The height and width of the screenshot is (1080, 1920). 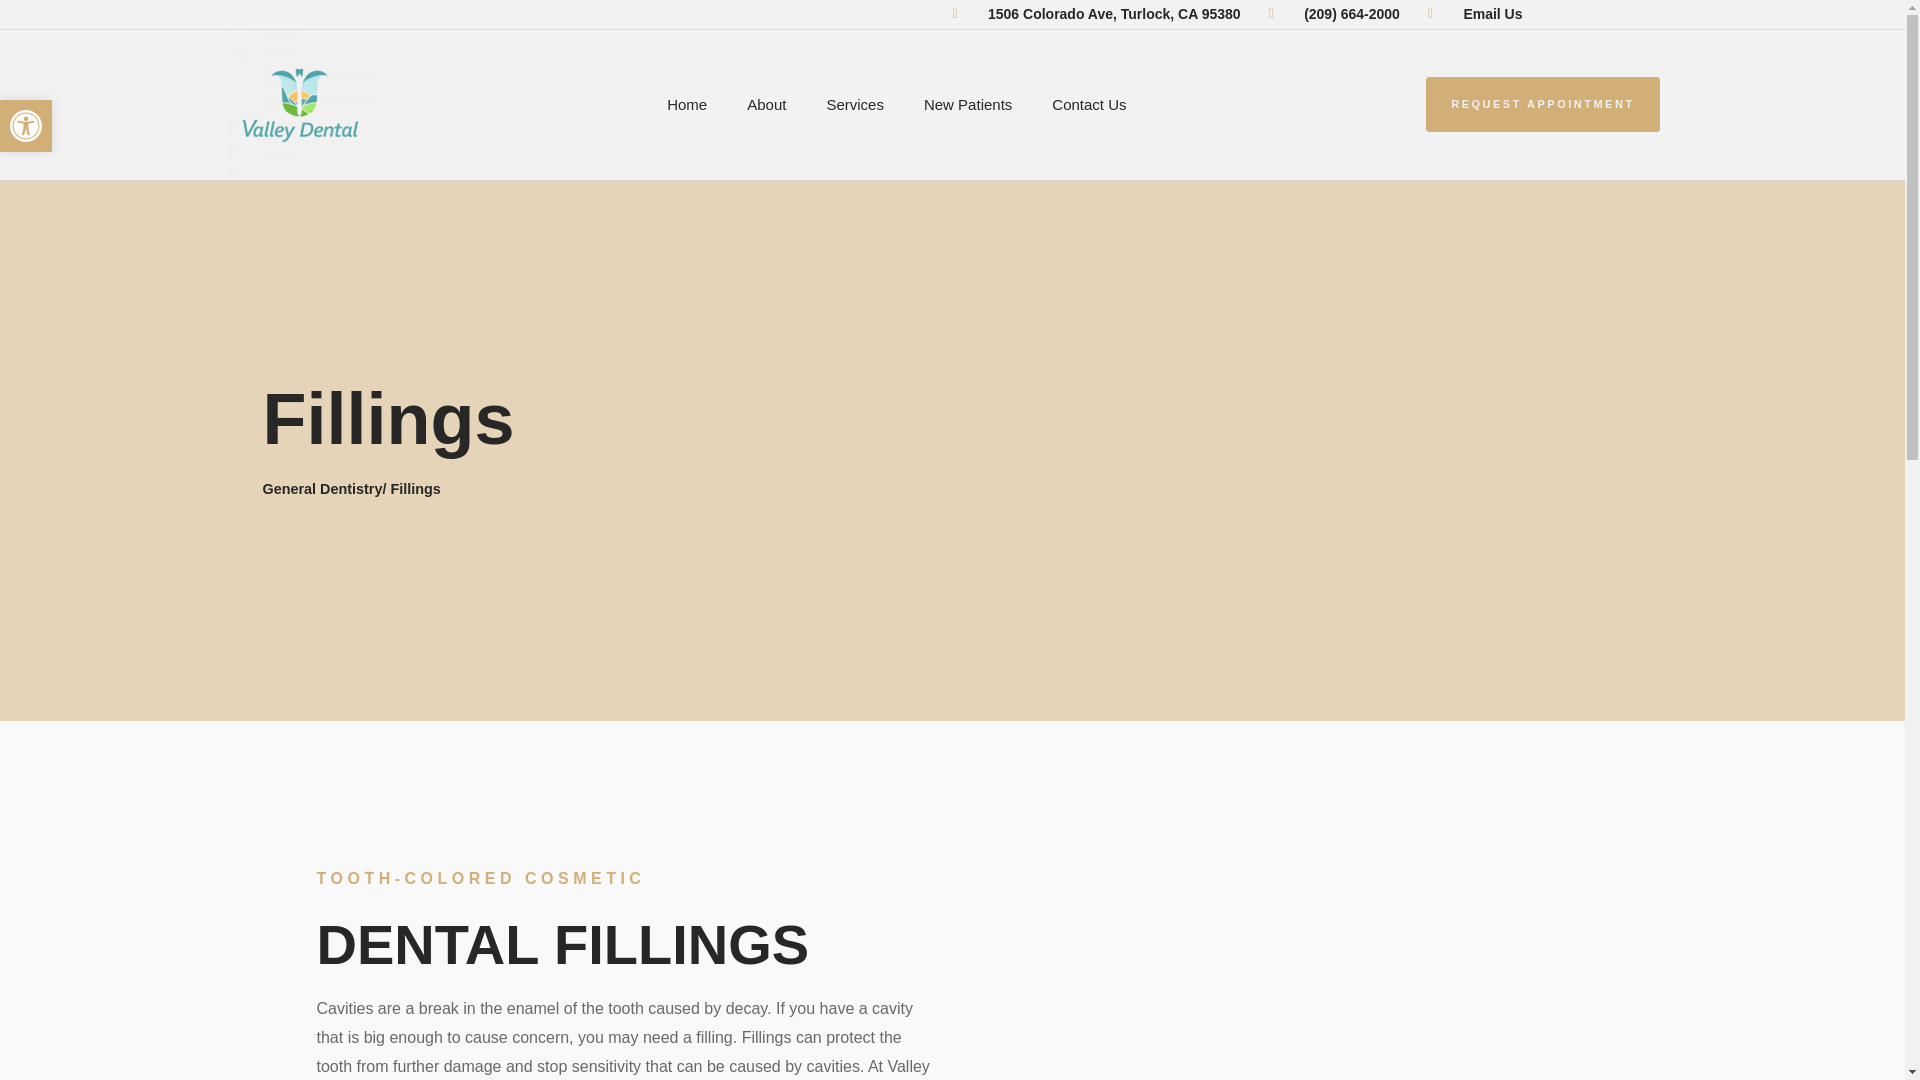 I want to click on Email Us, so click(x=1475, y=14).